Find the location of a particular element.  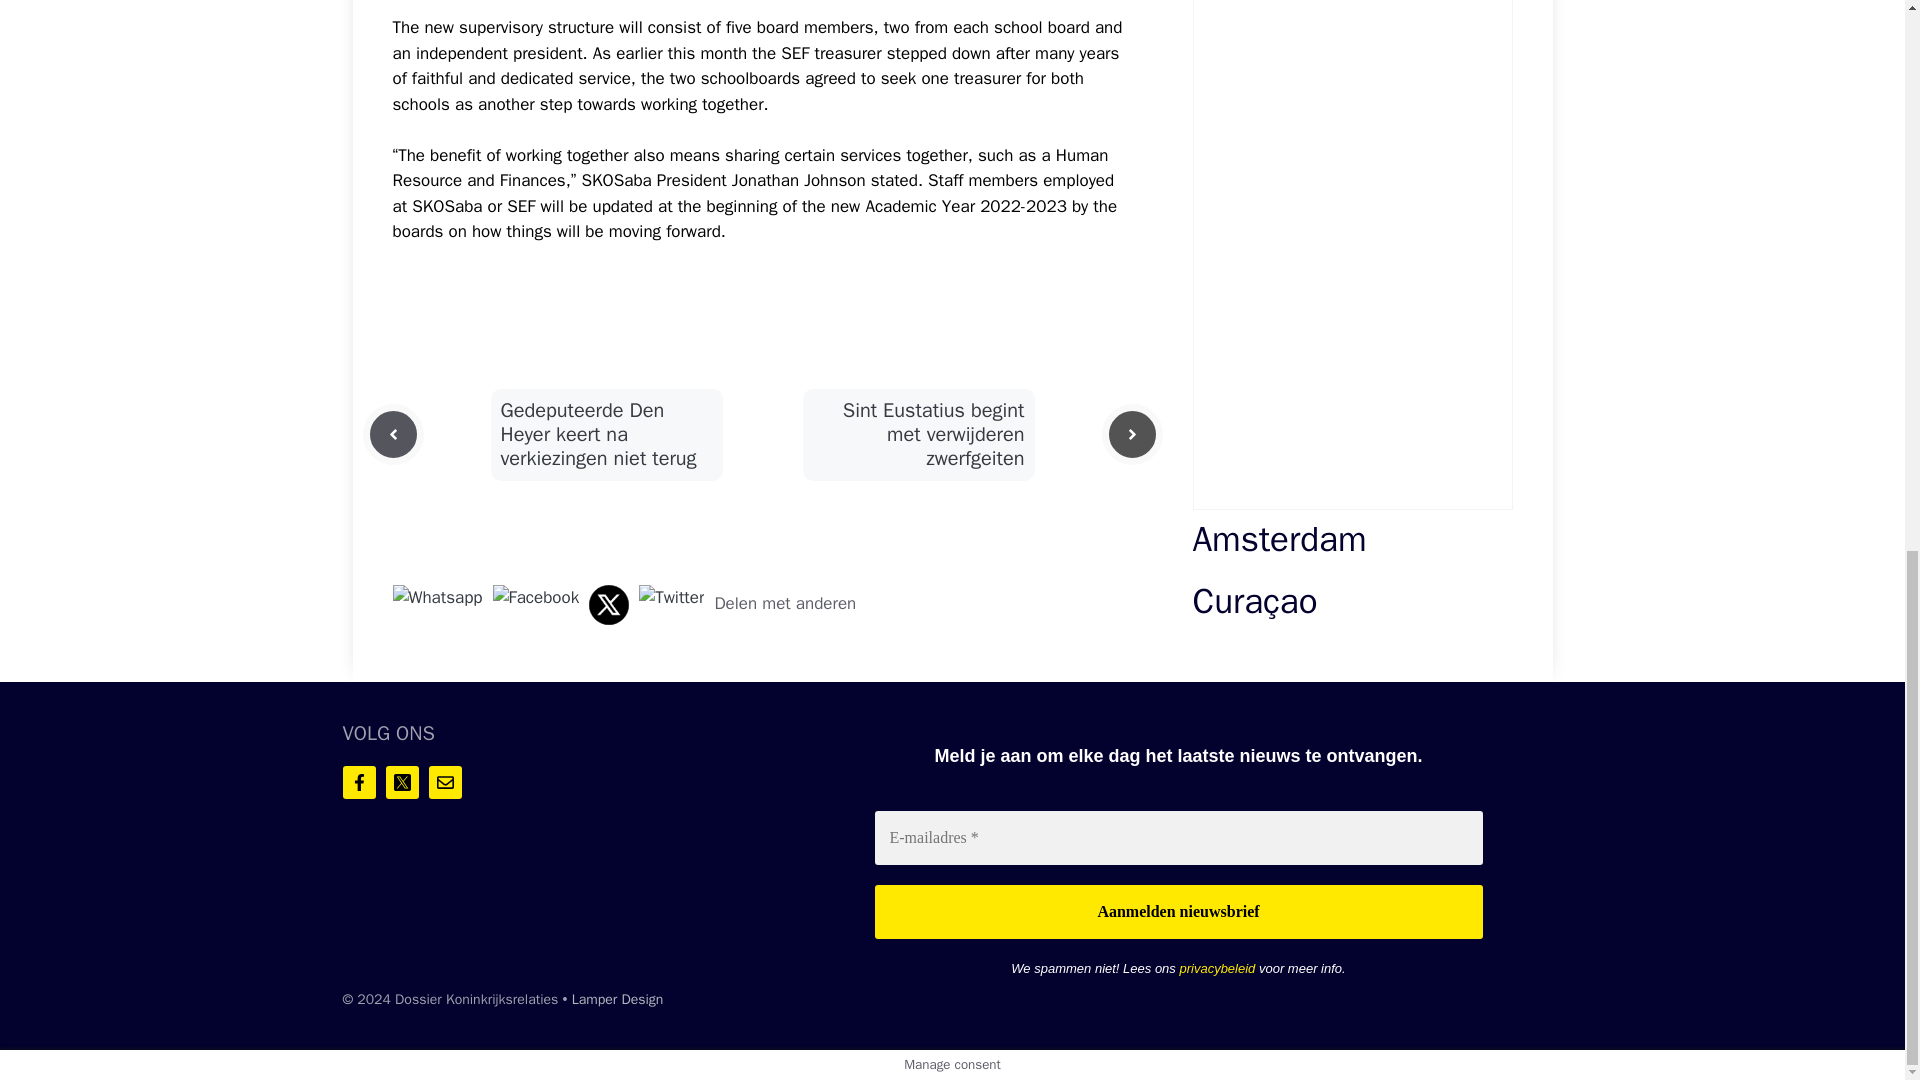

Gedeputeerde Den Heyer keert na verkiezingen niet terug is located at coordinates (597, 434).